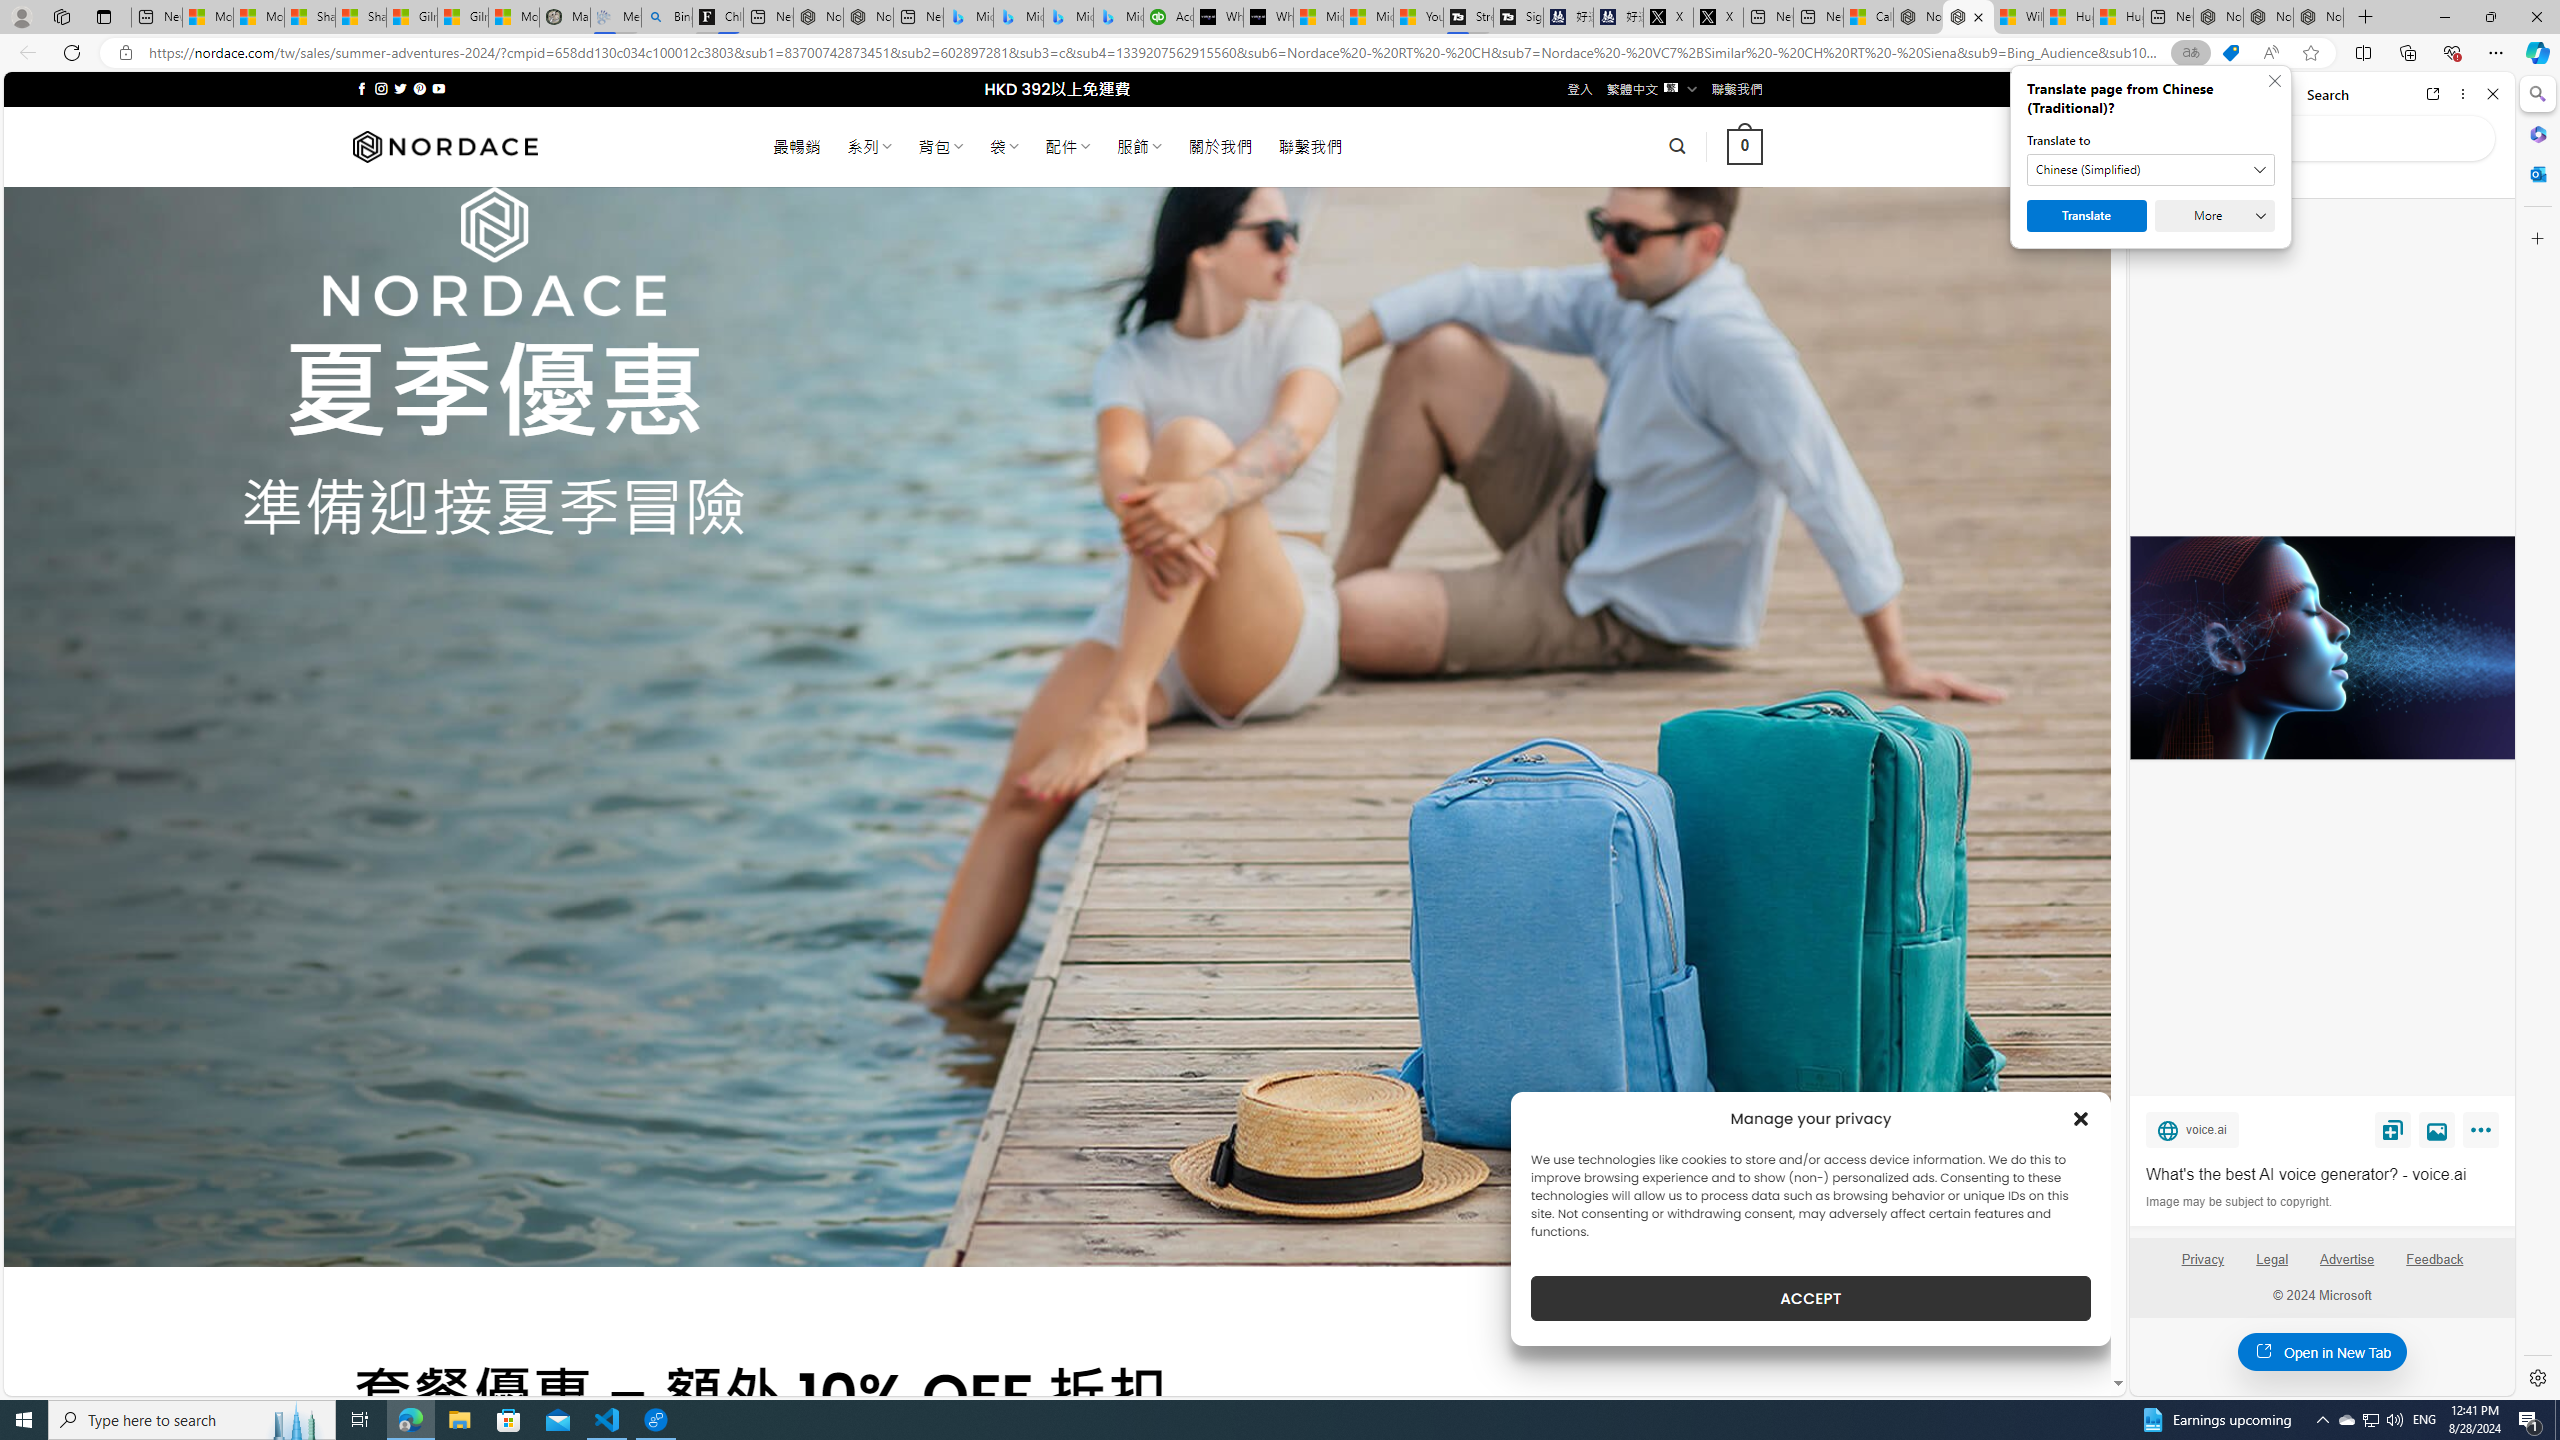  Describe the element at coordinates (2434, 1259) in the screenshot. I see `Feedback` at that location.